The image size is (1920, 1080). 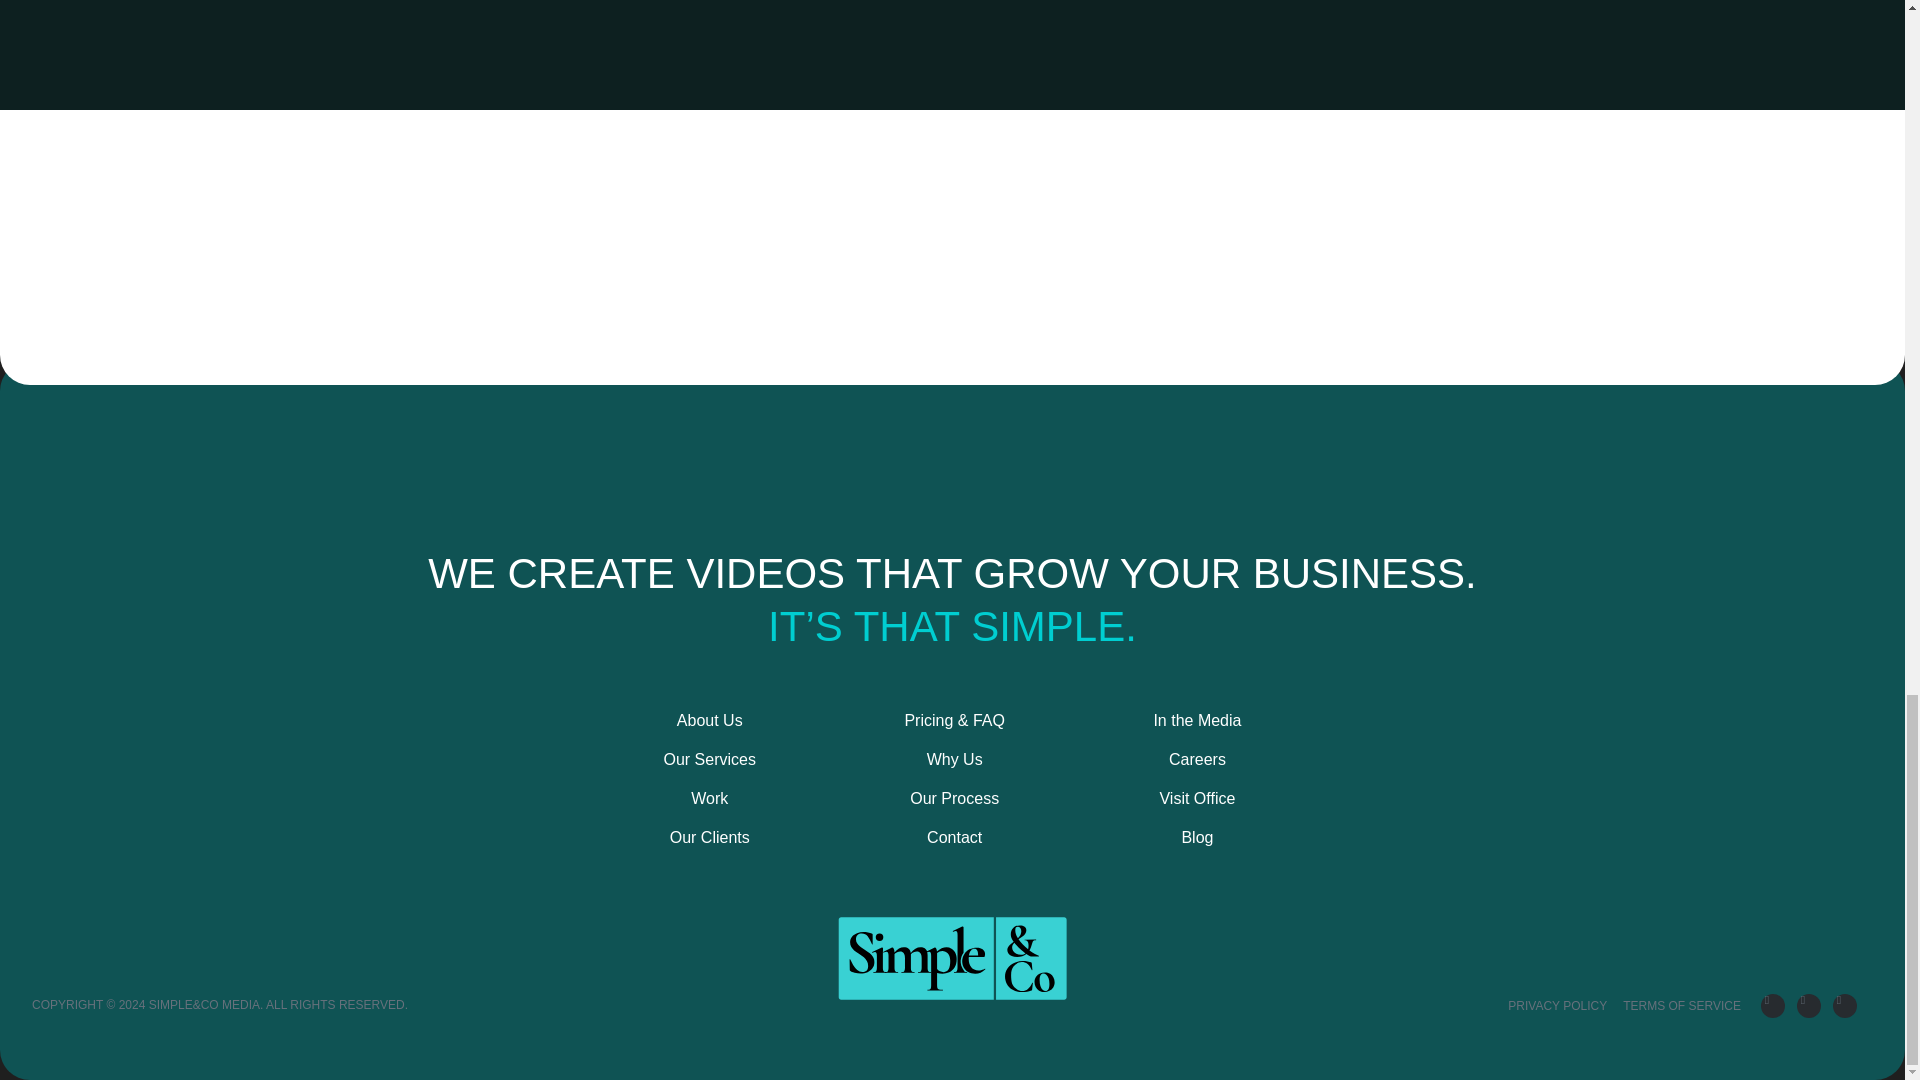 What do you see at coordinates (708, 720) in the screenshot?
I see `About Us` at bounding box center [708, 720].